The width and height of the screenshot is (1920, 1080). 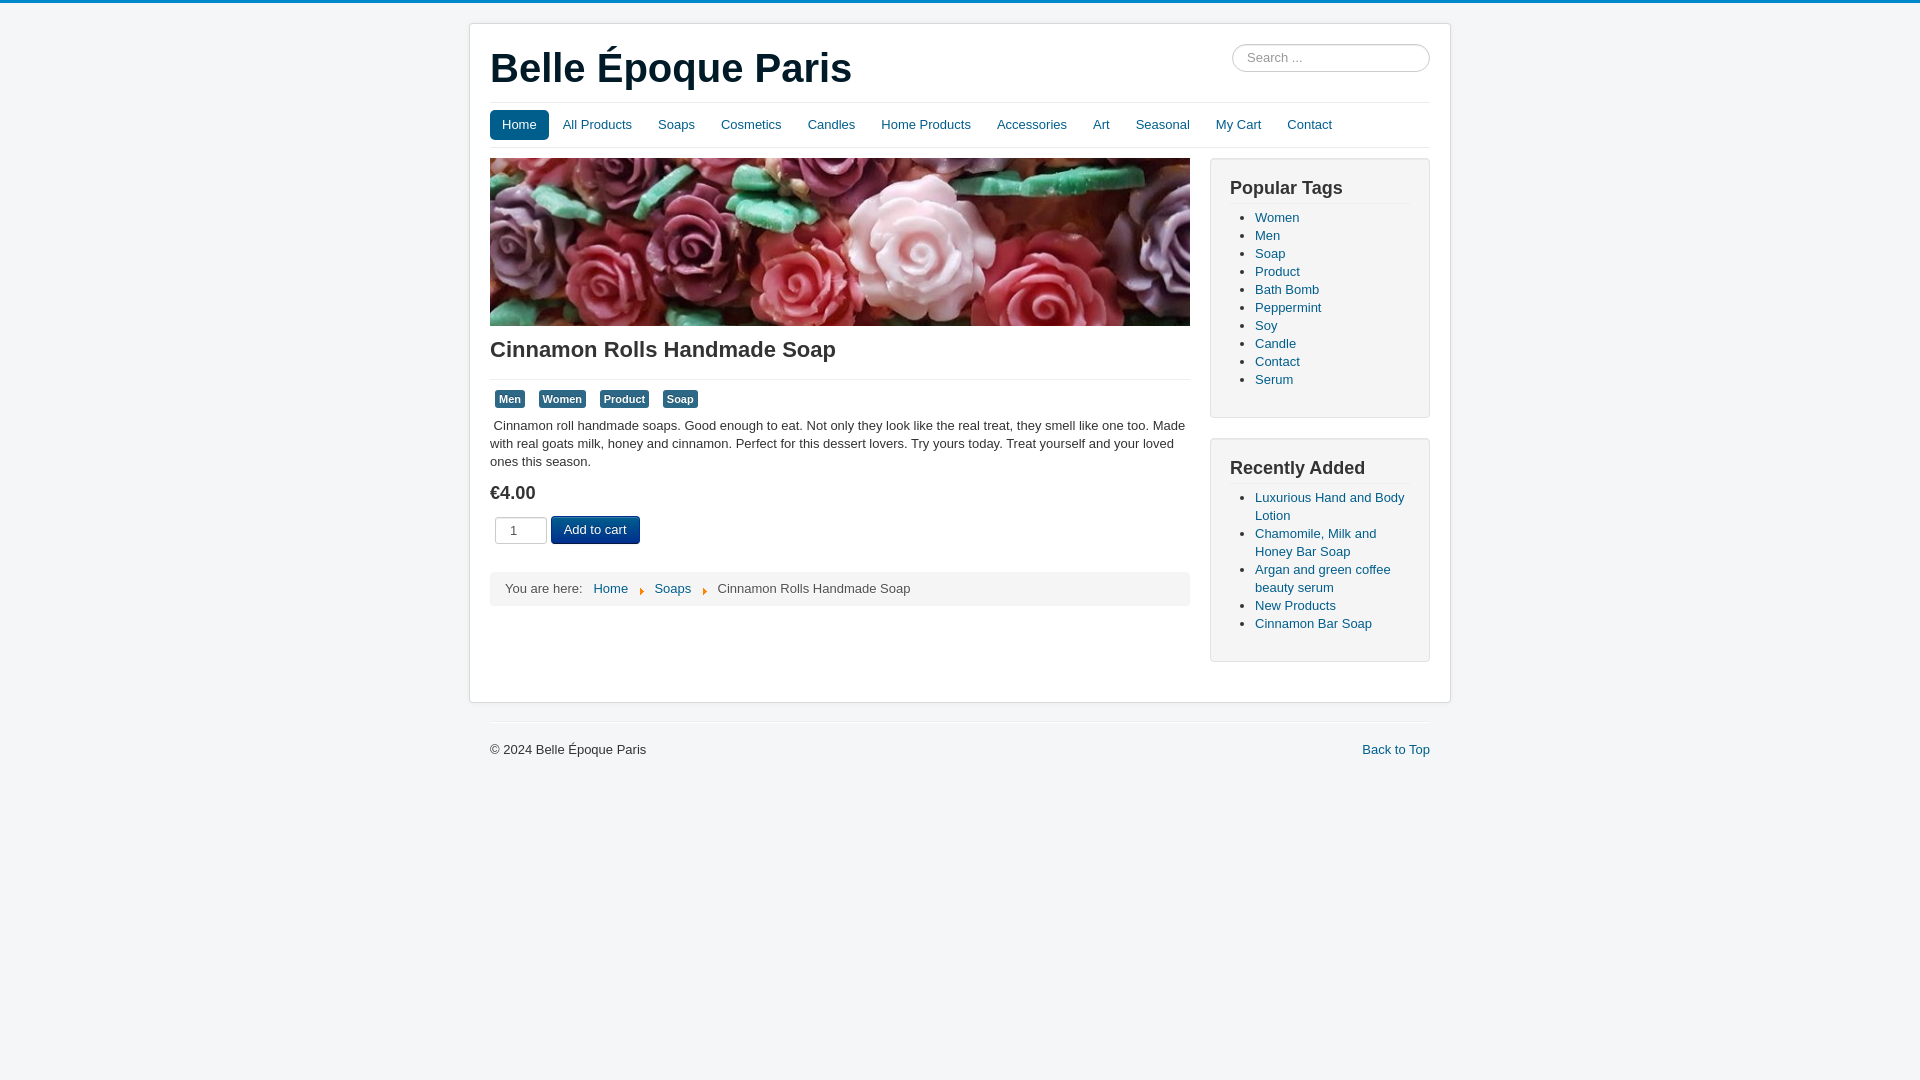 I want to click on Contact, so click(x=1309, y=125).